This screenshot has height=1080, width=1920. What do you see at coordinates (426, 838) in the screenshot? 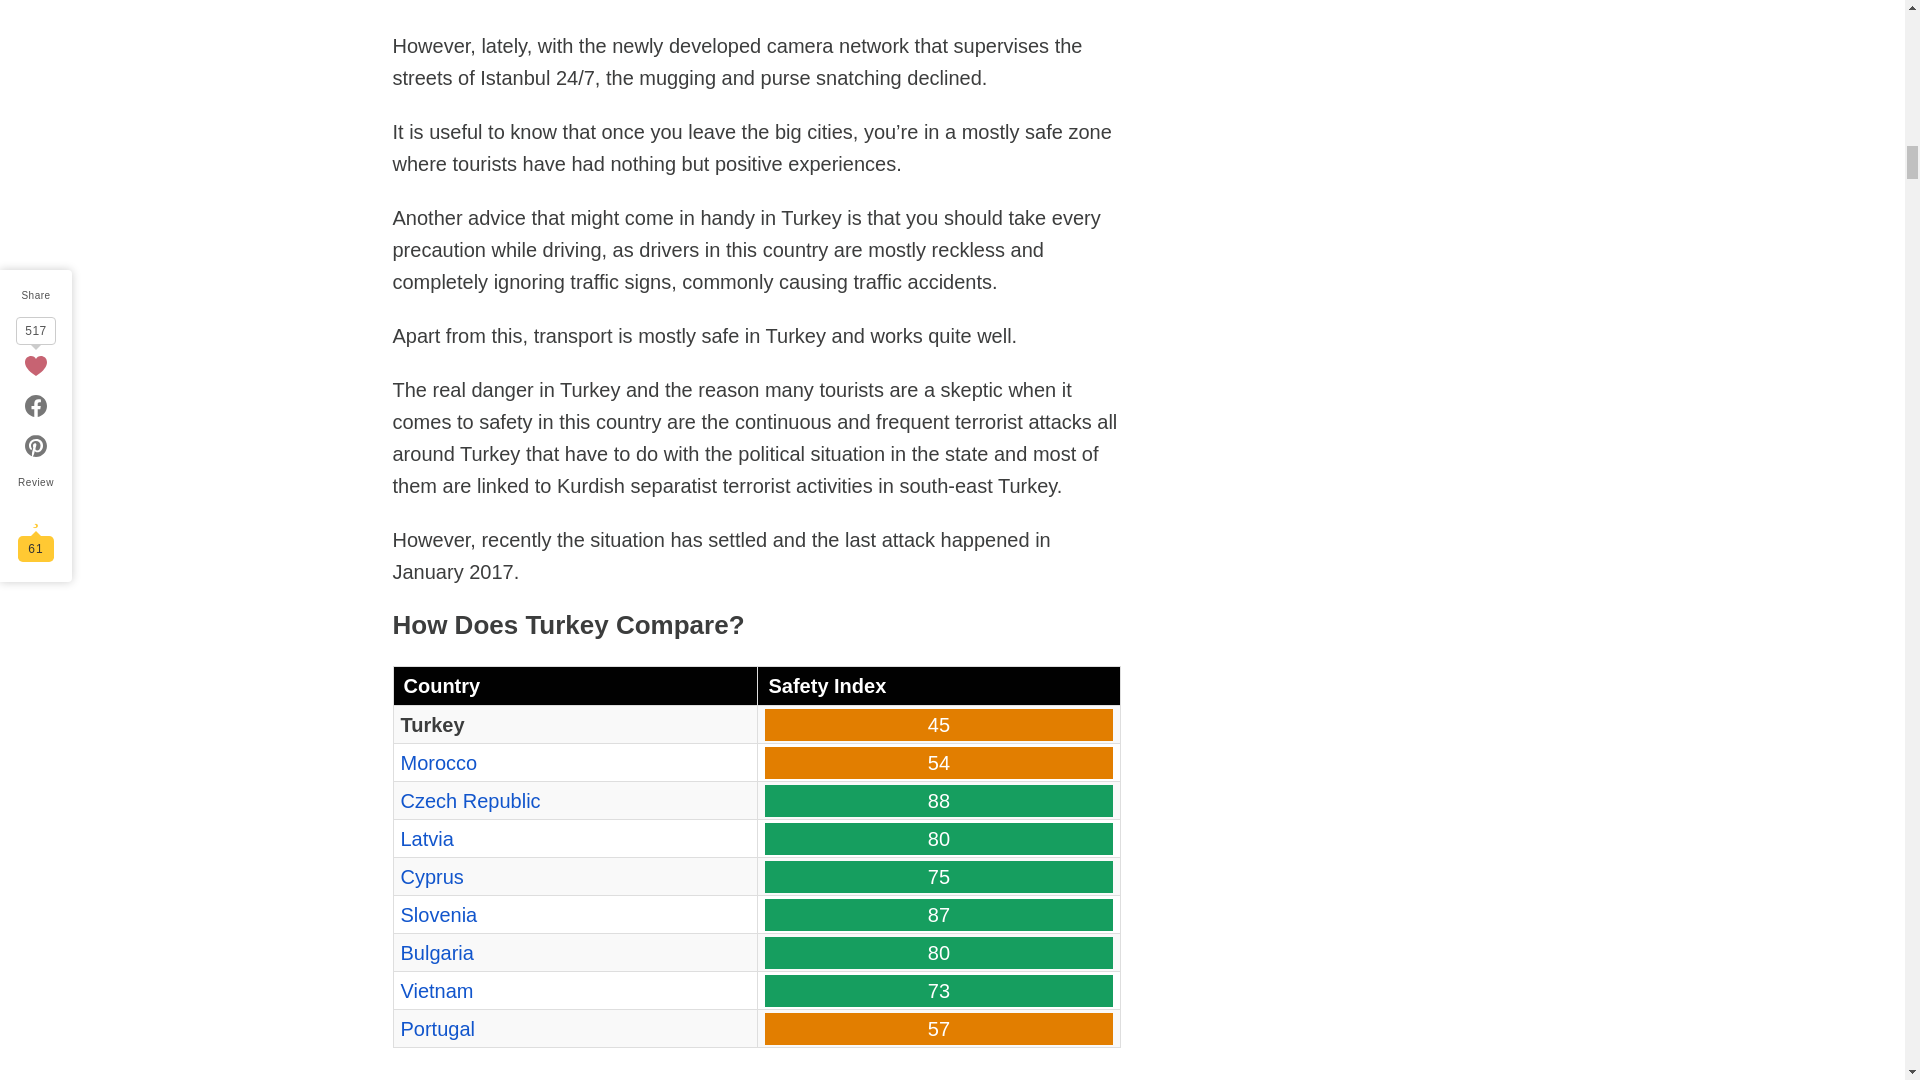
I see `Latvia Safety Review` at bounding box center [426, 838].